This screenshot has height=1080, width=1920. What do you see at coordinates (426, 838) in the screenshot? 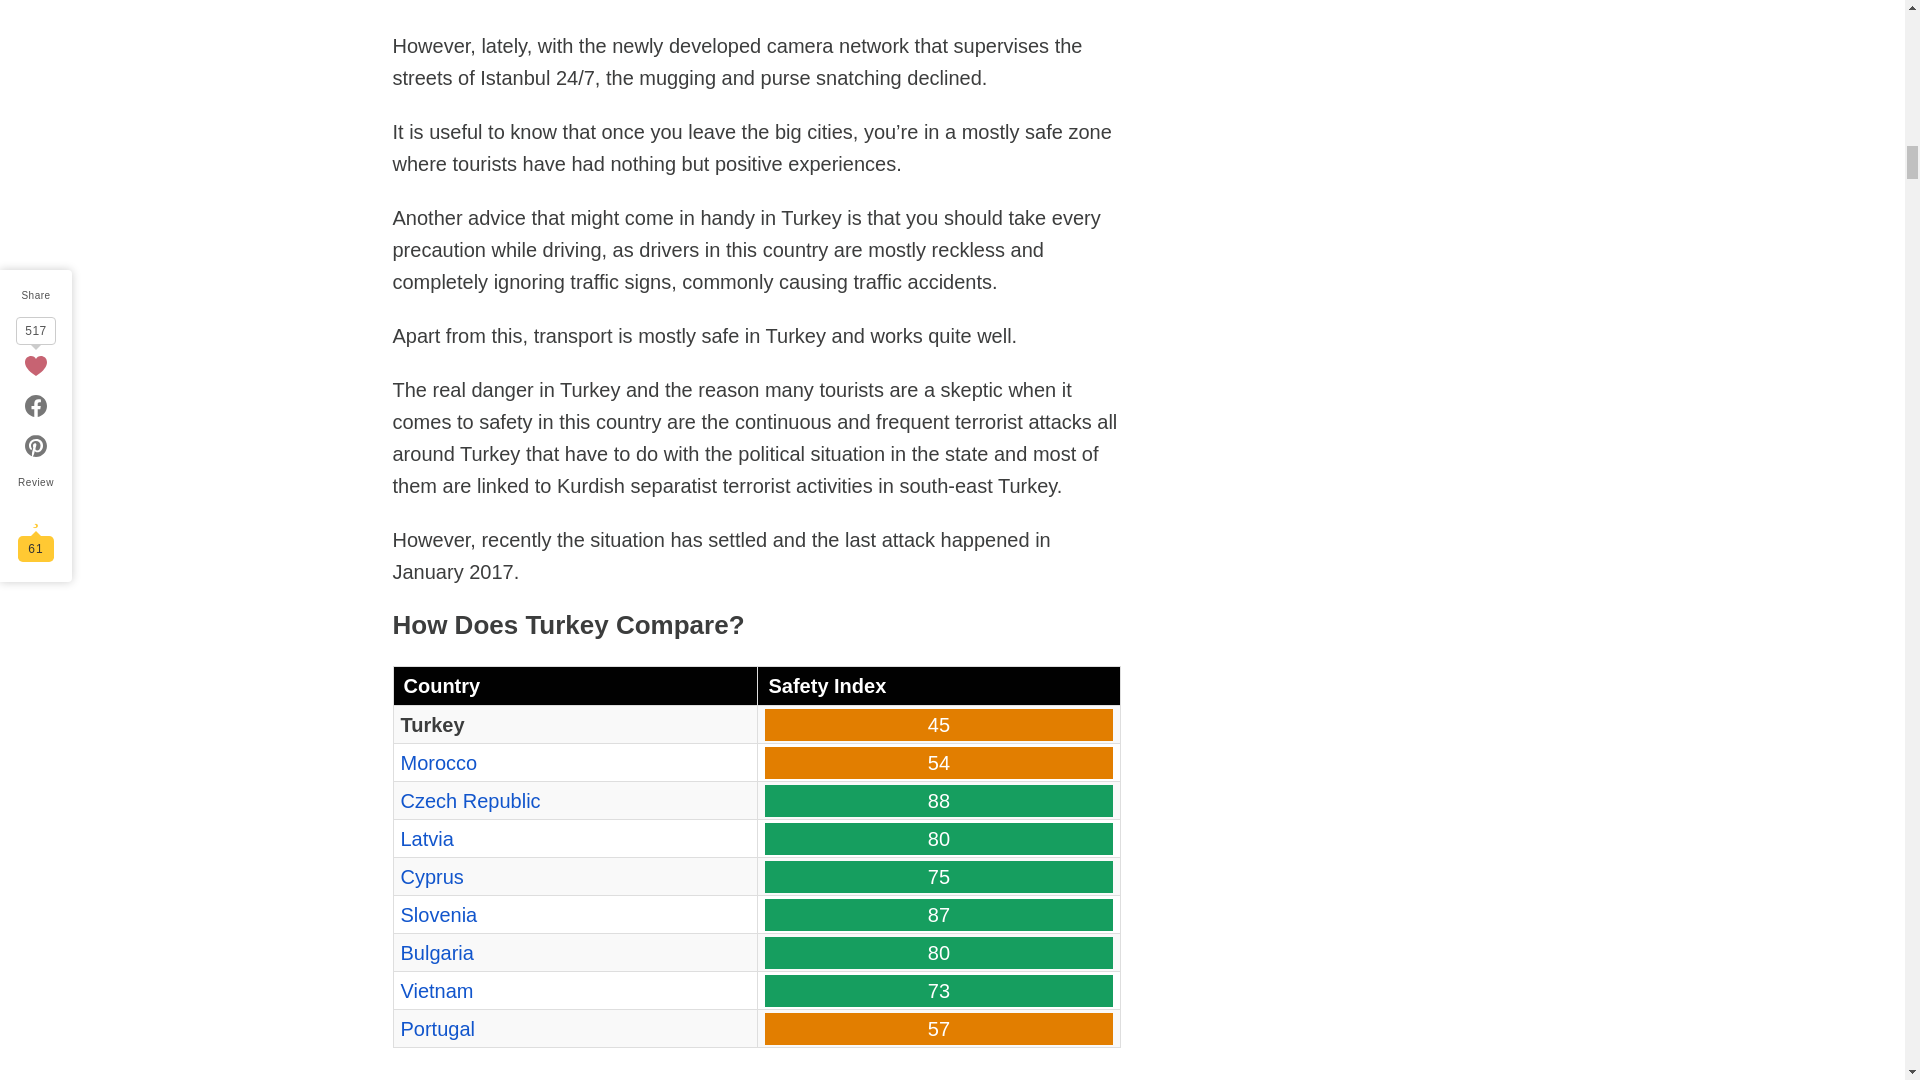
I see `Latvia Safety Review` at bounding box center [426, 838].